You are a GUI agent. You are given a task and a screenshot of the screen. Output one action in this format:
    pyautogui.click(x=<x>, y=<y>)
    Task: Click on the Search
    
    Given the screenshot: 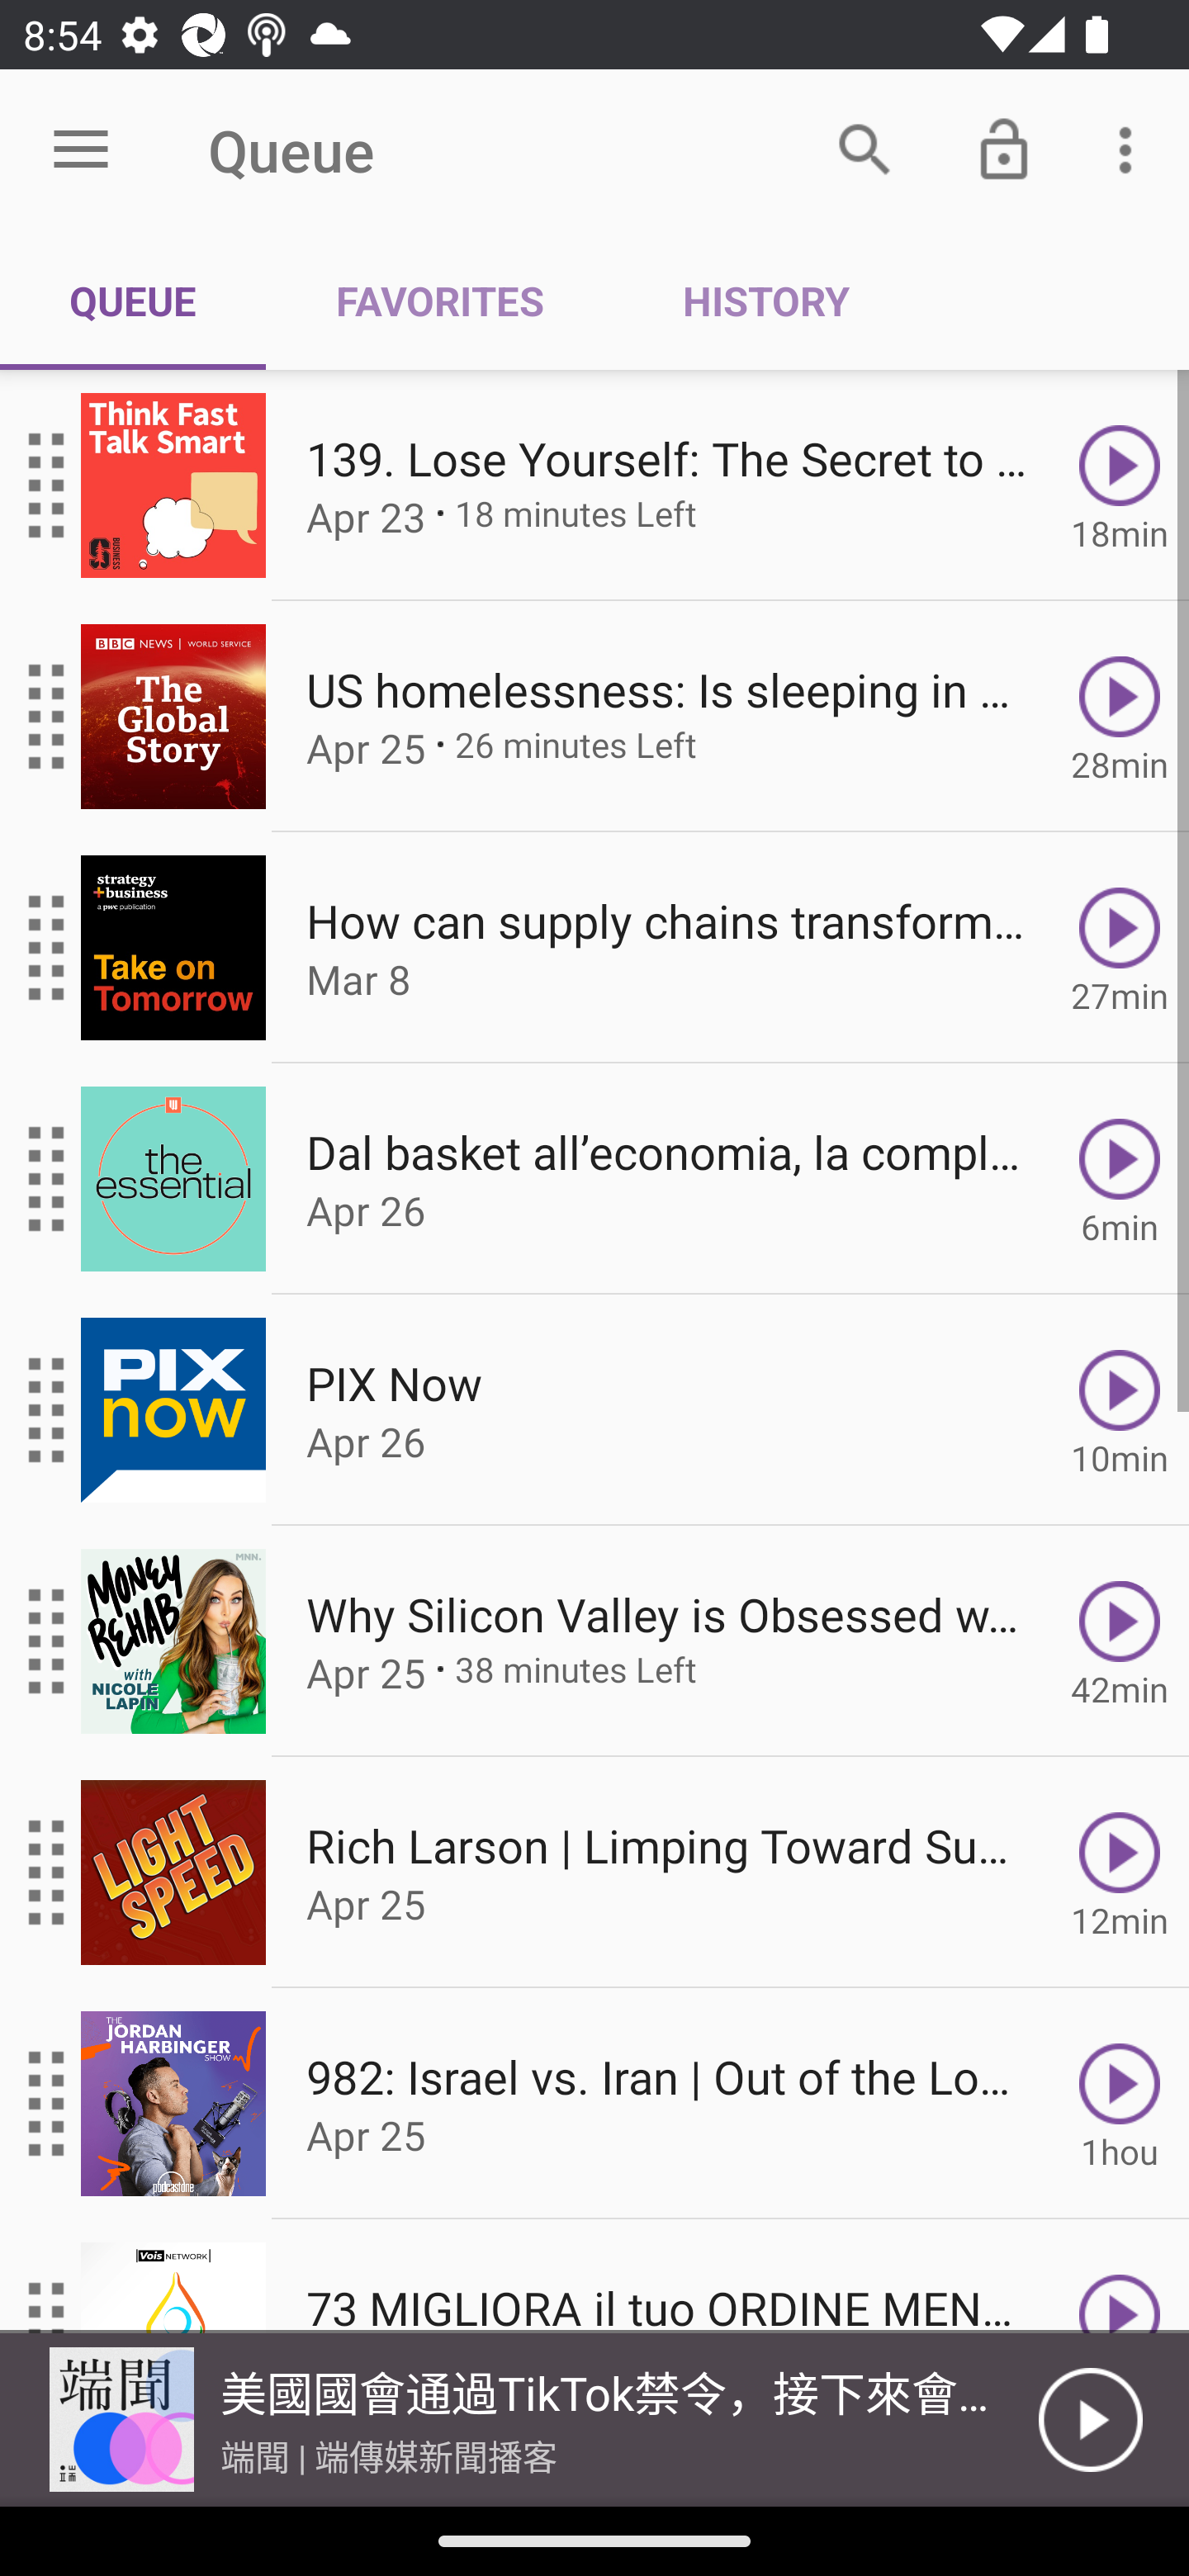 What is the action you would take?
    pyautogui.click(x=865, y=149)
    